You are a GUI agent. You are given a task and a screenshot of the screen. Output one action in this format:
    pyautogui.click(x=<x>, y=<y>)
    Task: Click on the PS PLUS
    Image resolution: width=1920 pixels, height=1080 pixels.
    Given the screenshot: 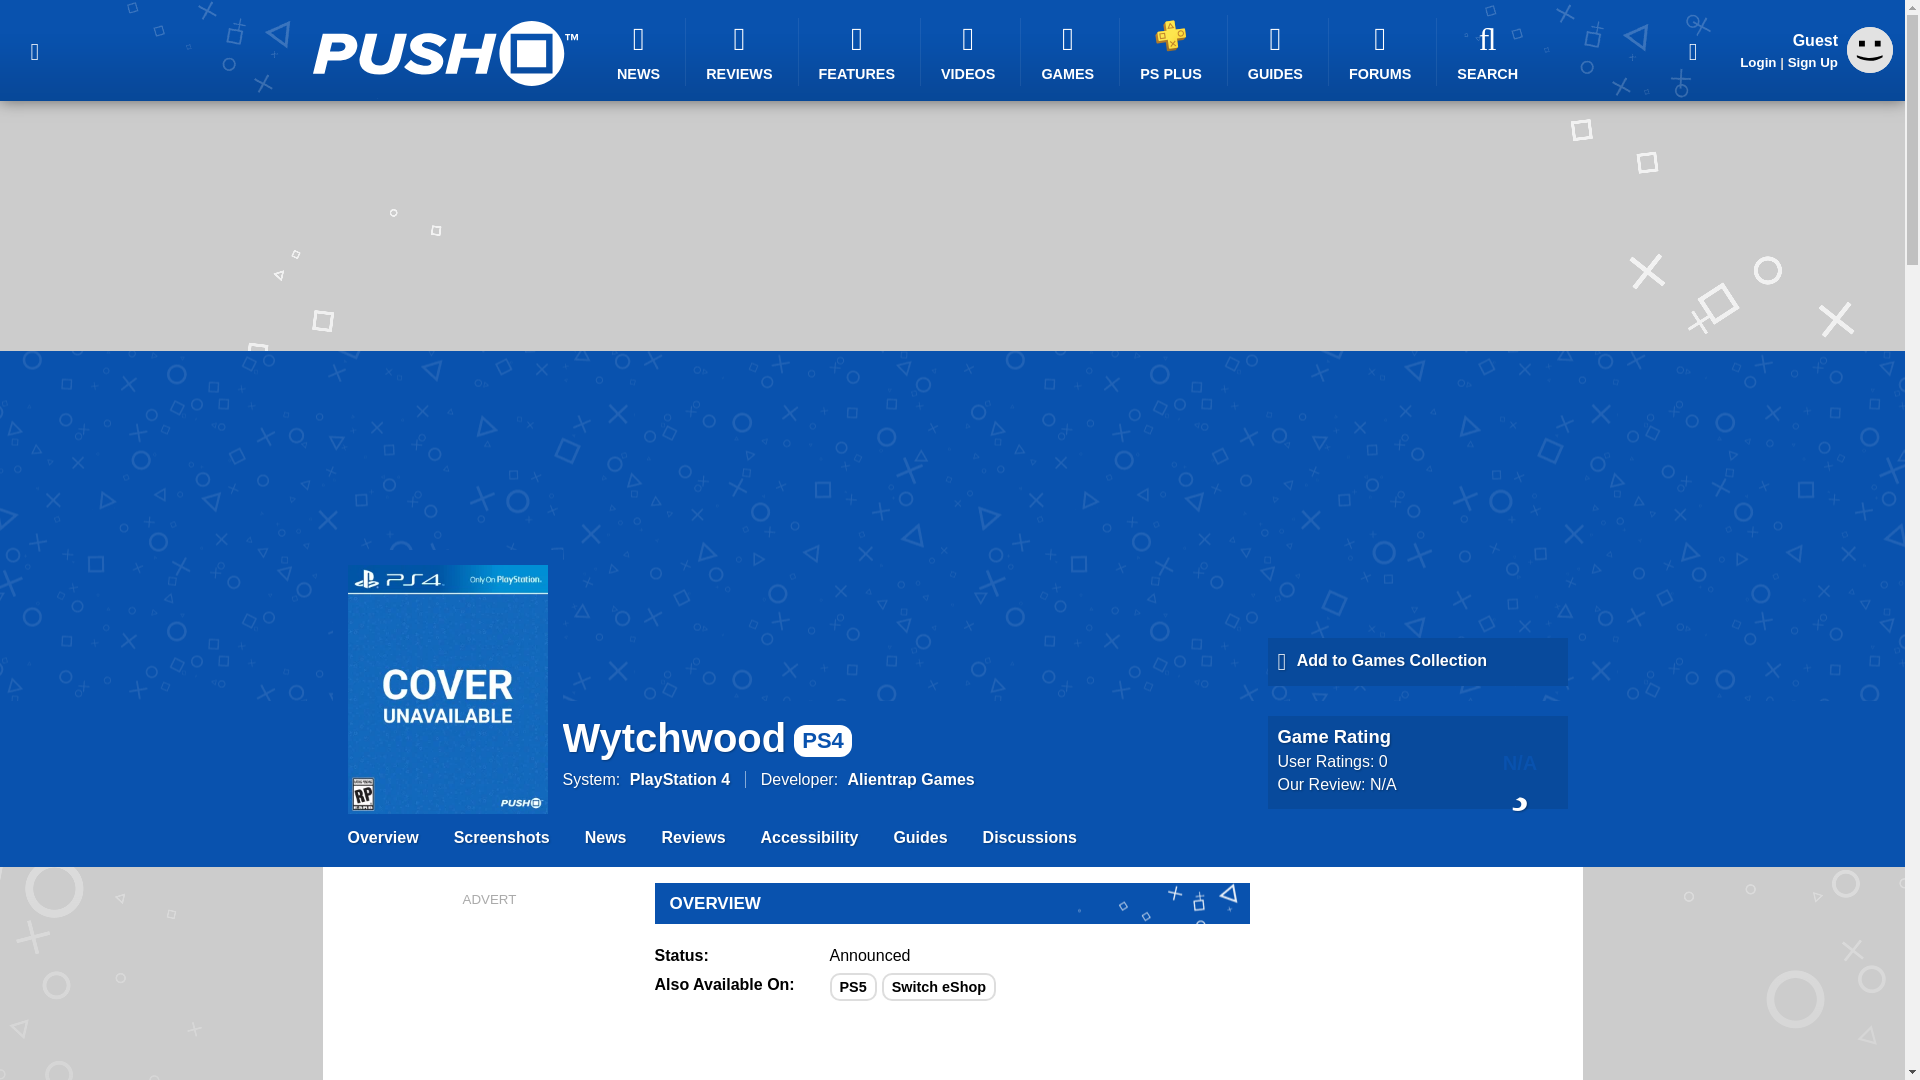 What is the action you would take?
    pyautogui.click(x=1174, y=50)
    